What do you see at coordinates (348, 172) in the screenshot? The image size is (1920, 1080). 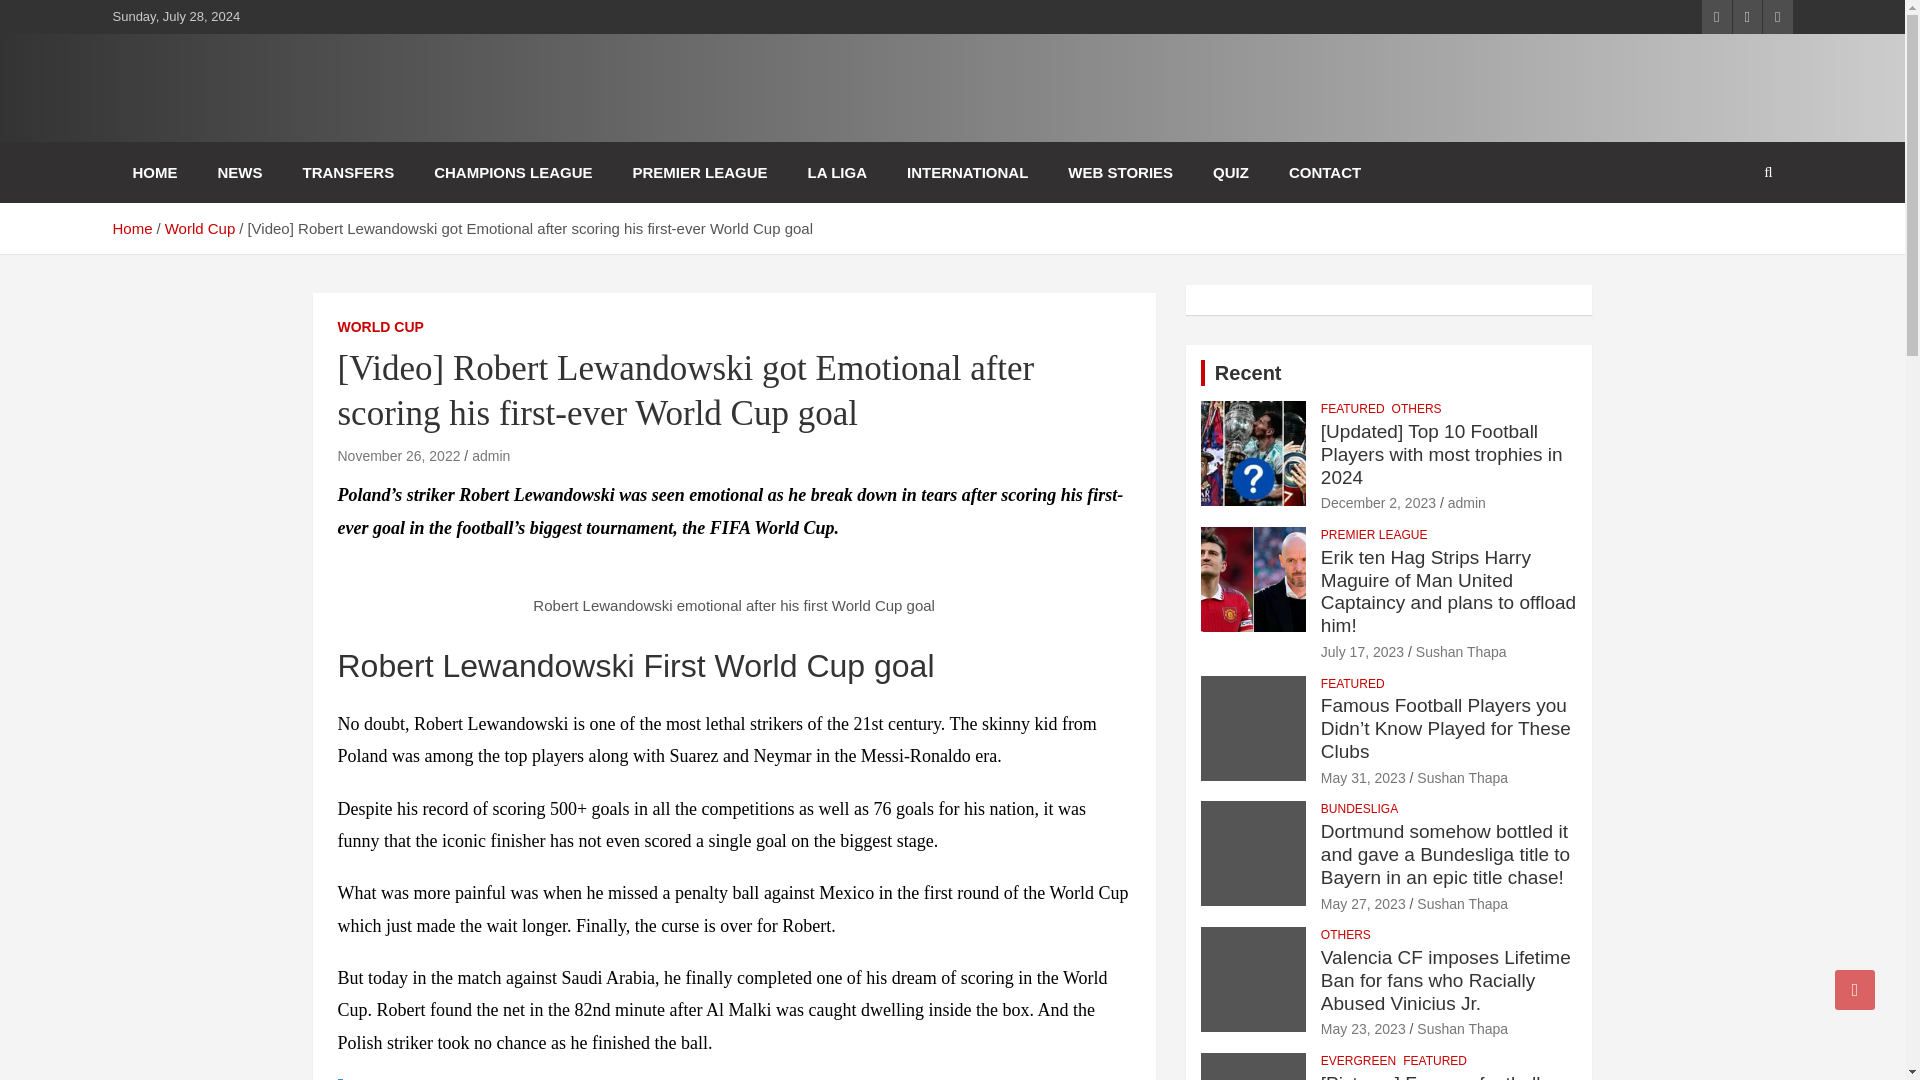 I see `TRANSFERS` at bounding box center [348, 172].